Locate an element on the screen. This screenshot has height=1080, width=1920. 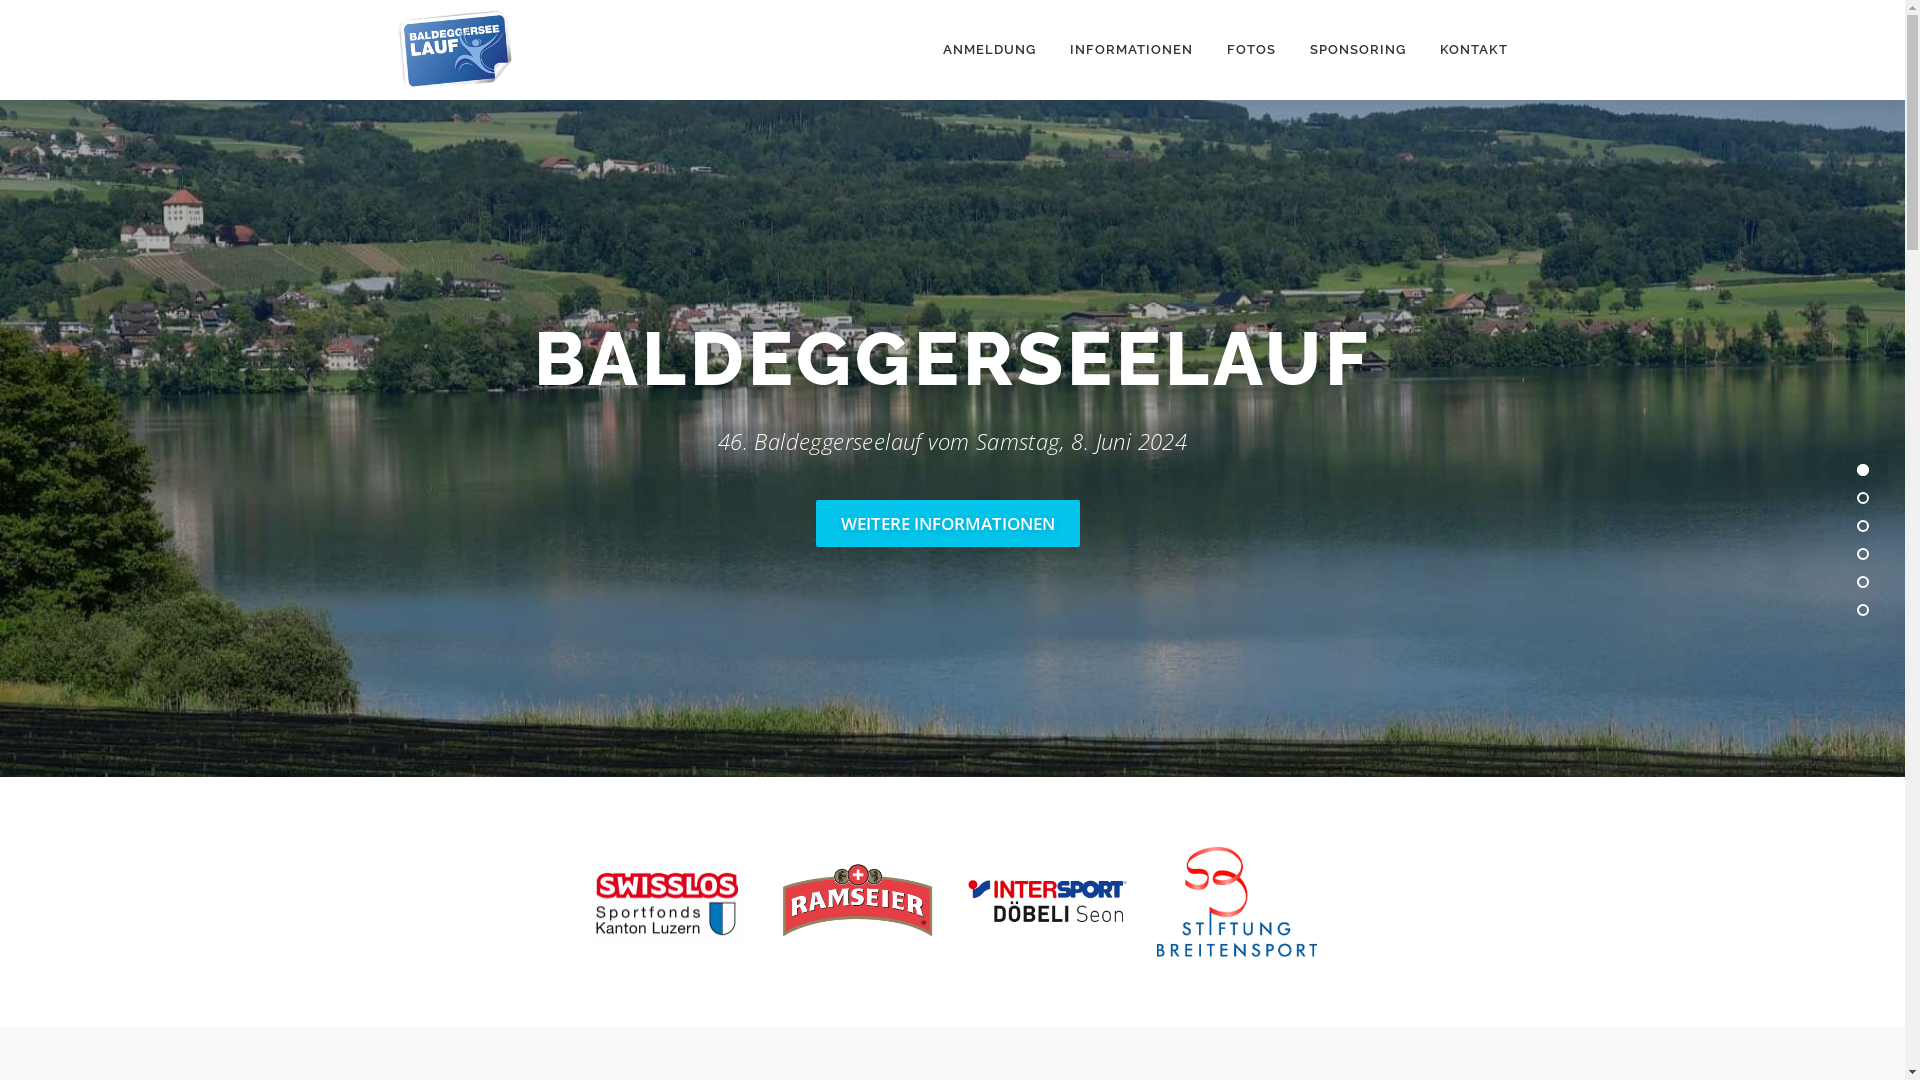
ANMELDUNG is located at coordinates (990, 50).